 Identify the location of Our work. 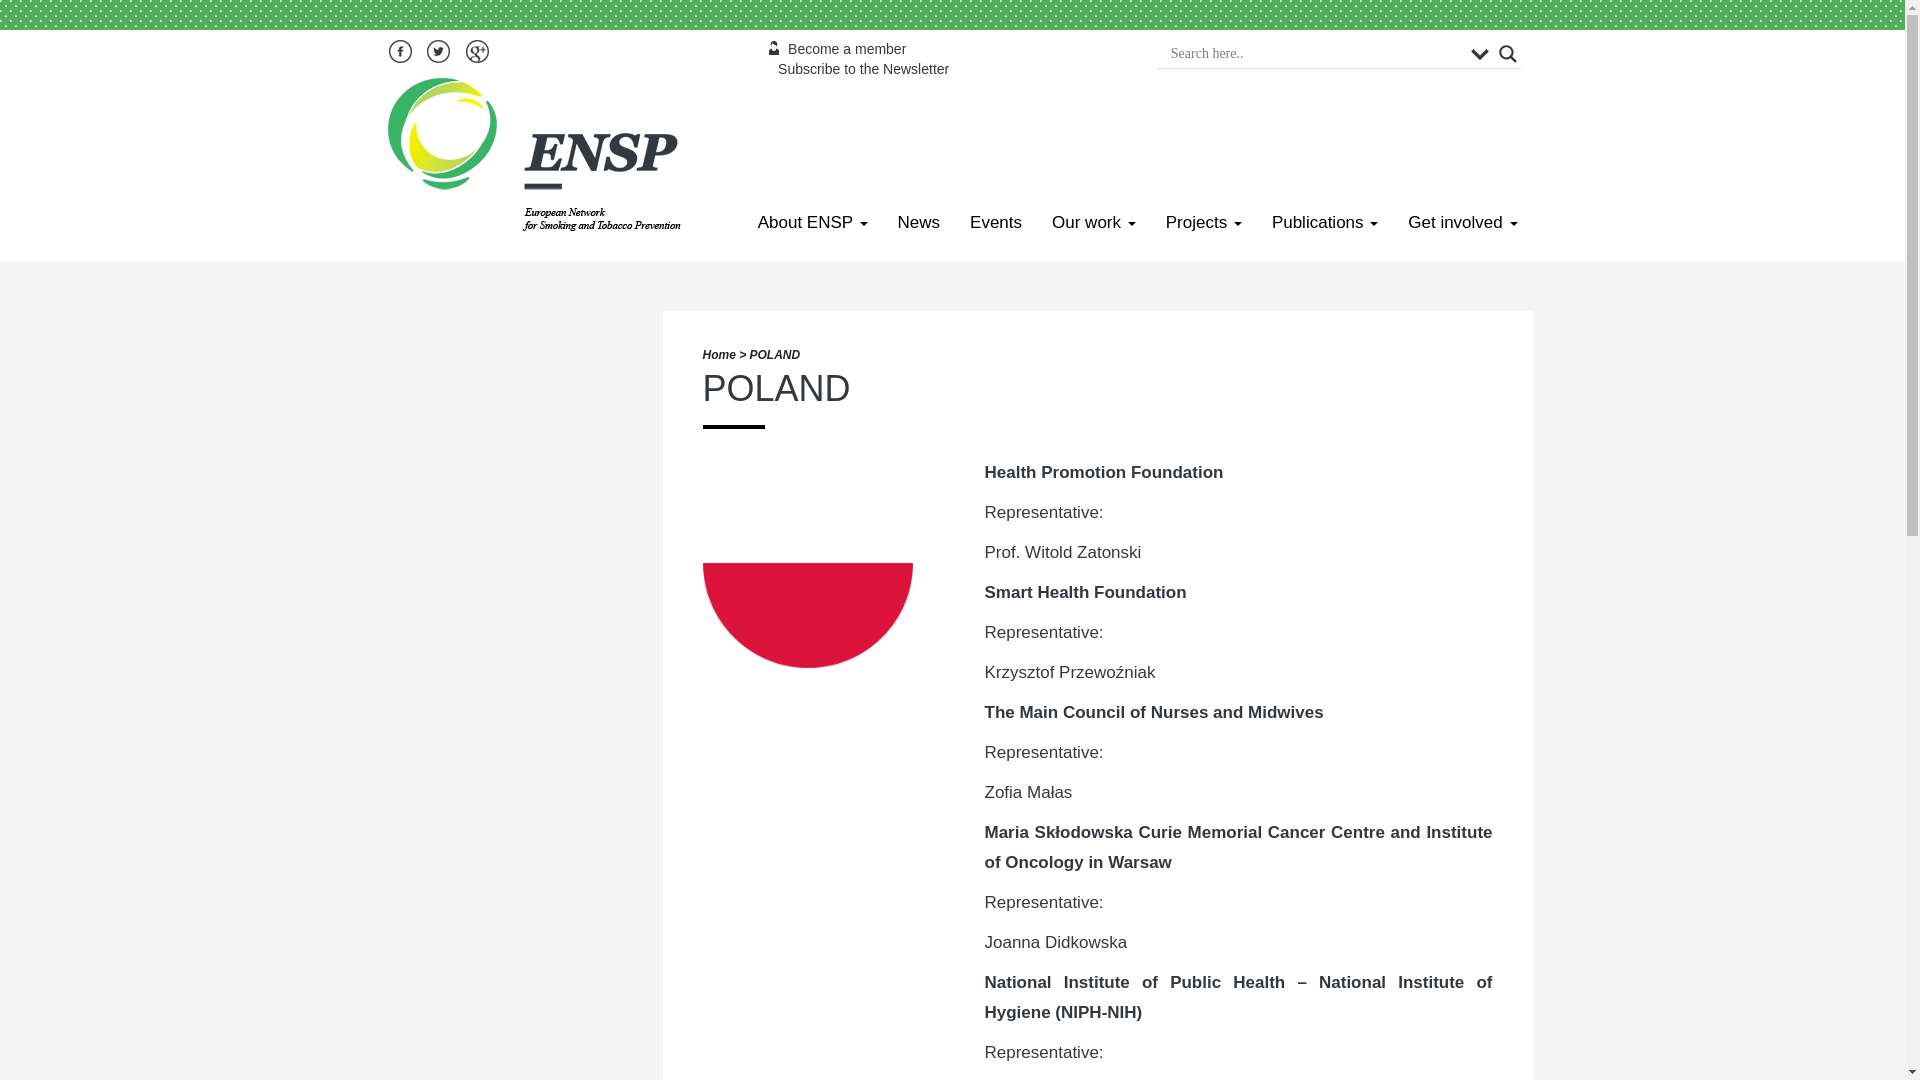
(1093, 222).